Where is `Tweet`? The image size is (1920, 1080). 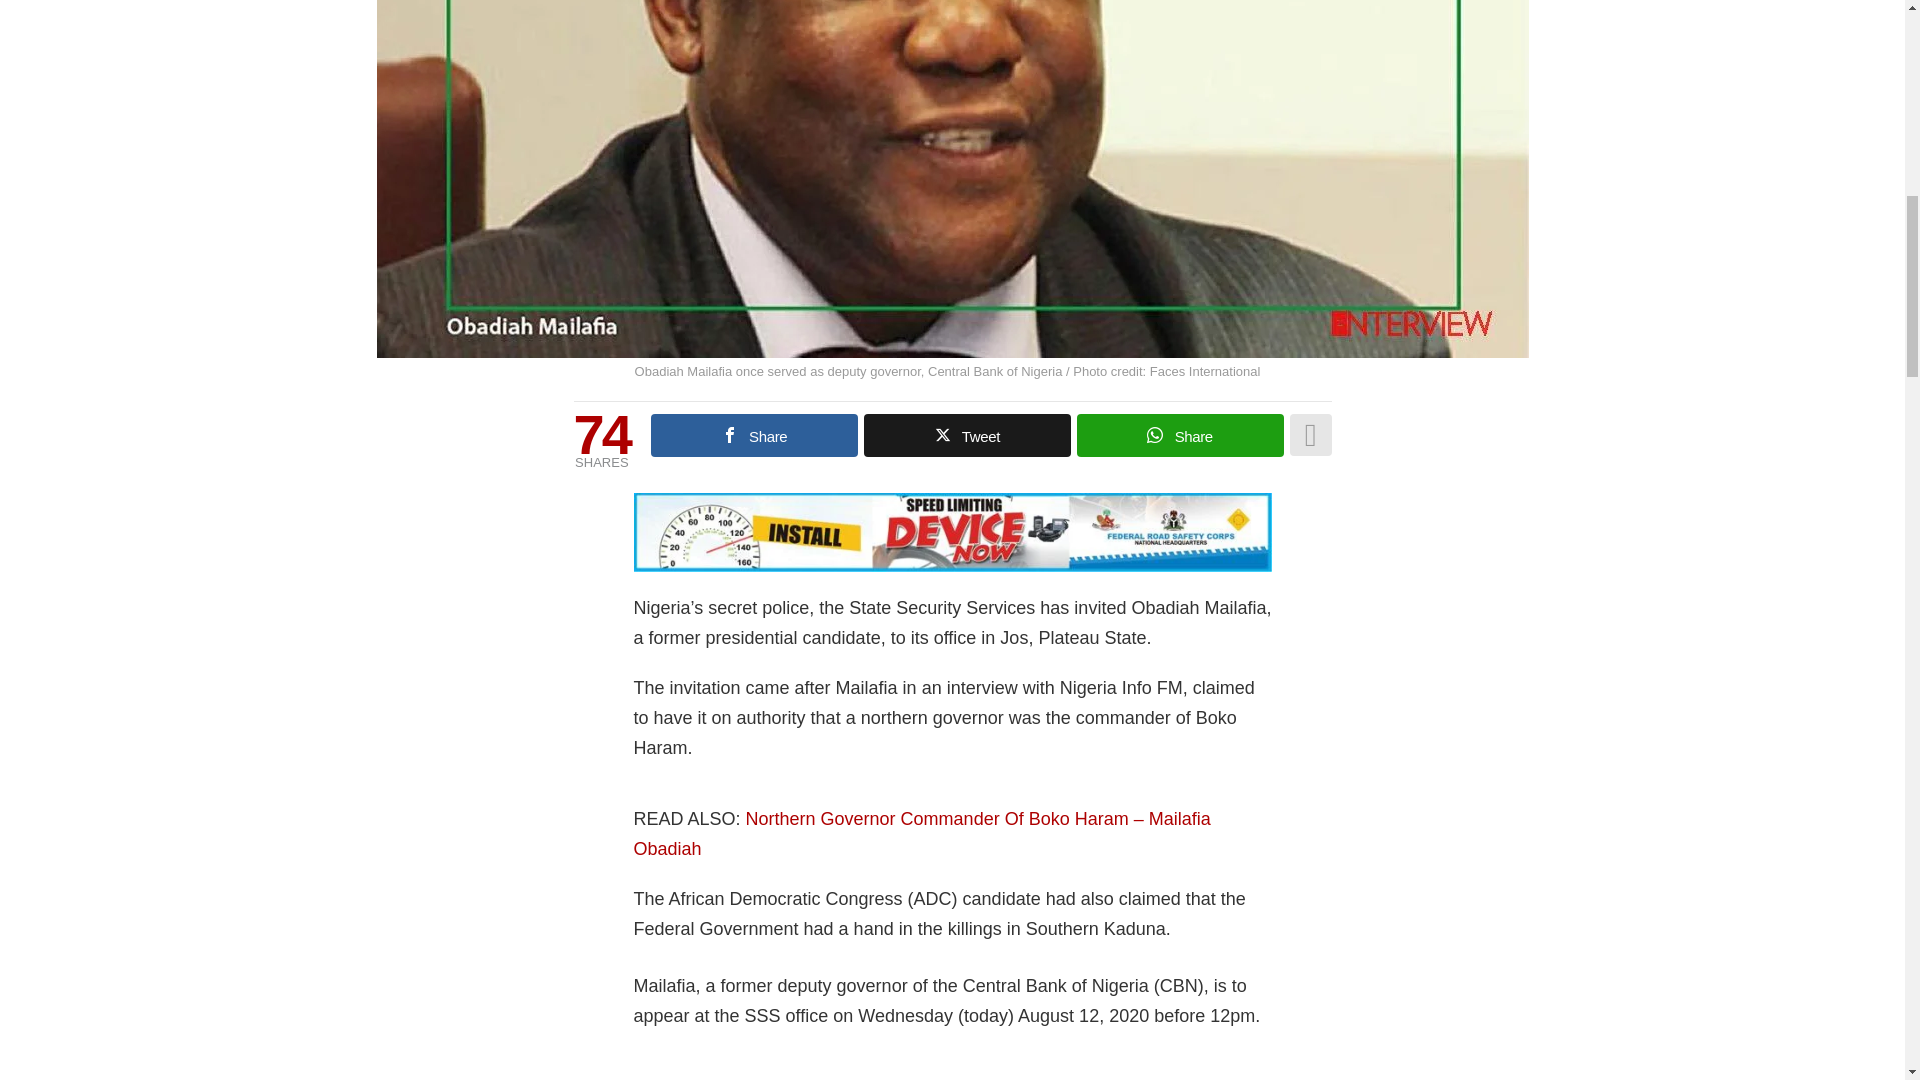 Tweet is located at coordinates (968, 434).